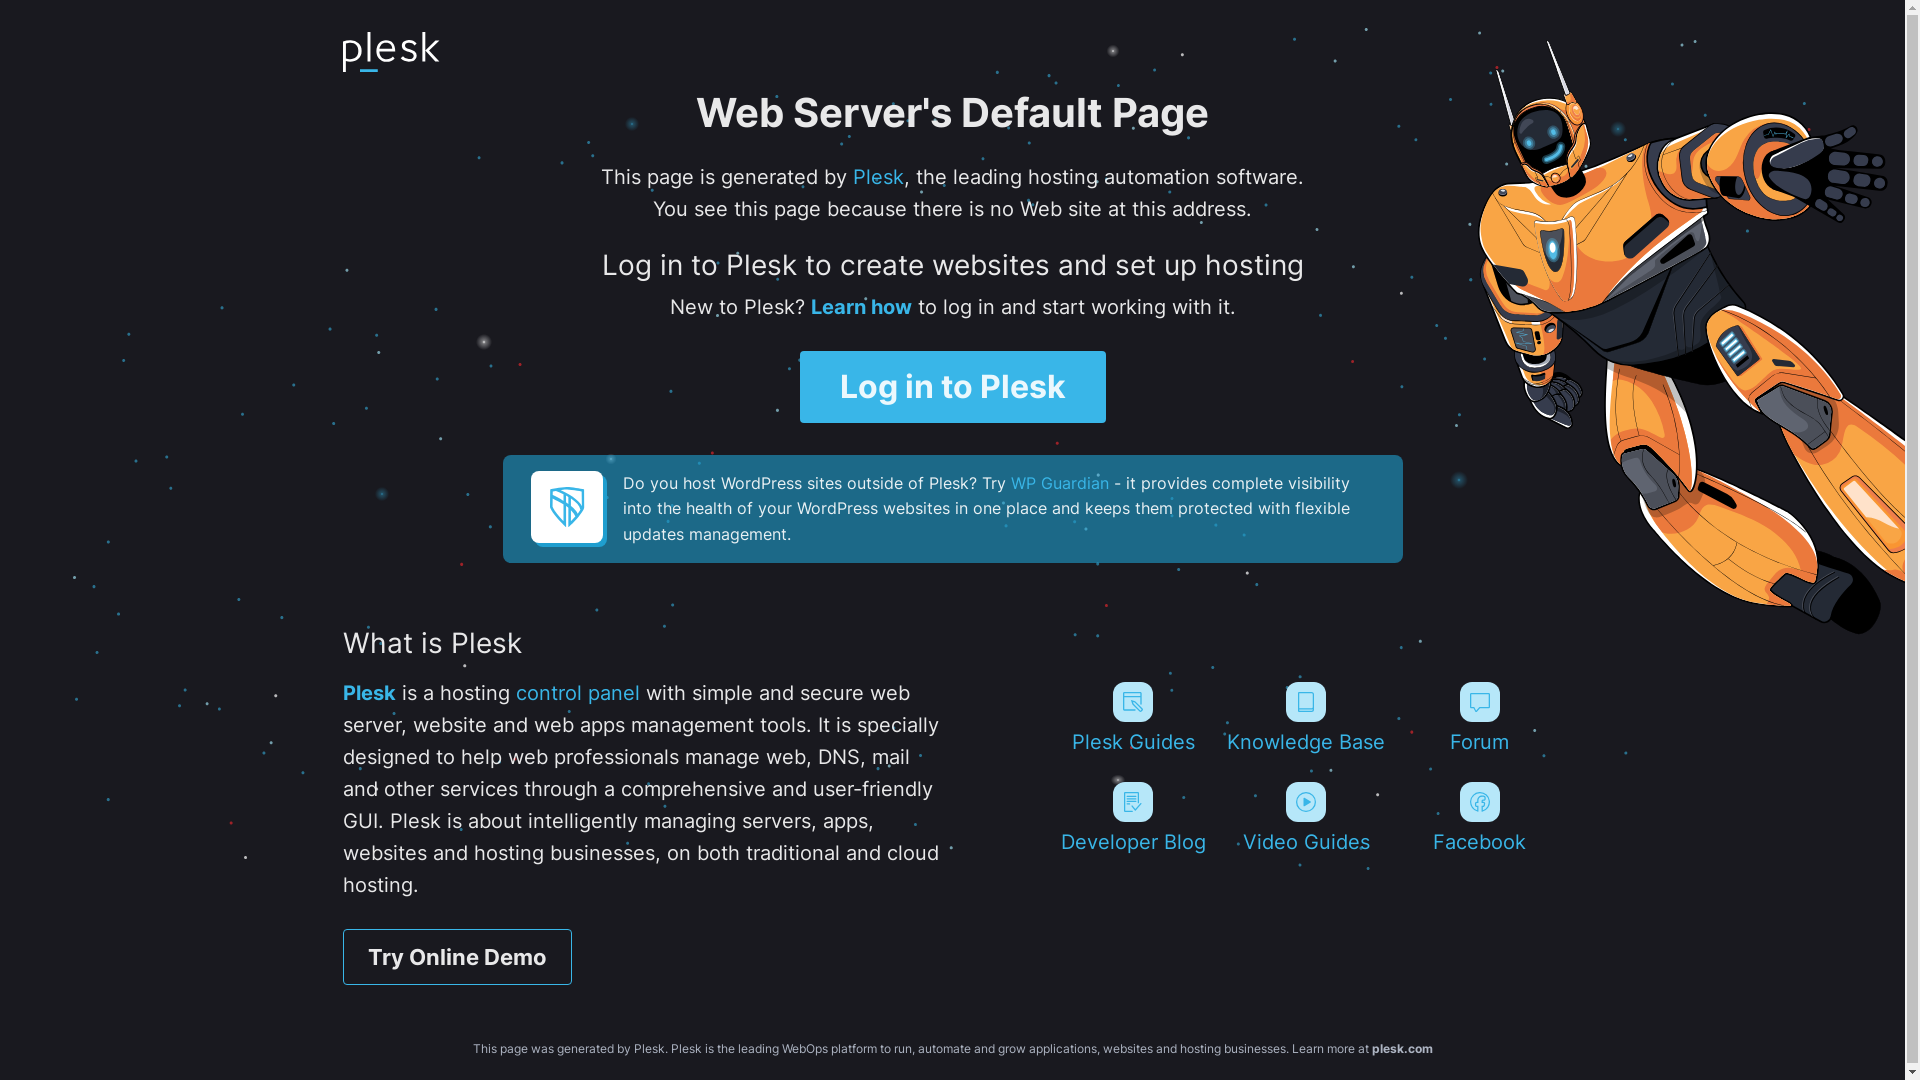 The height and width of the screenshot is (1080, 1920). Describe the element at coordinates (578, 693) in the screenshot. I see `control panel` at that location.